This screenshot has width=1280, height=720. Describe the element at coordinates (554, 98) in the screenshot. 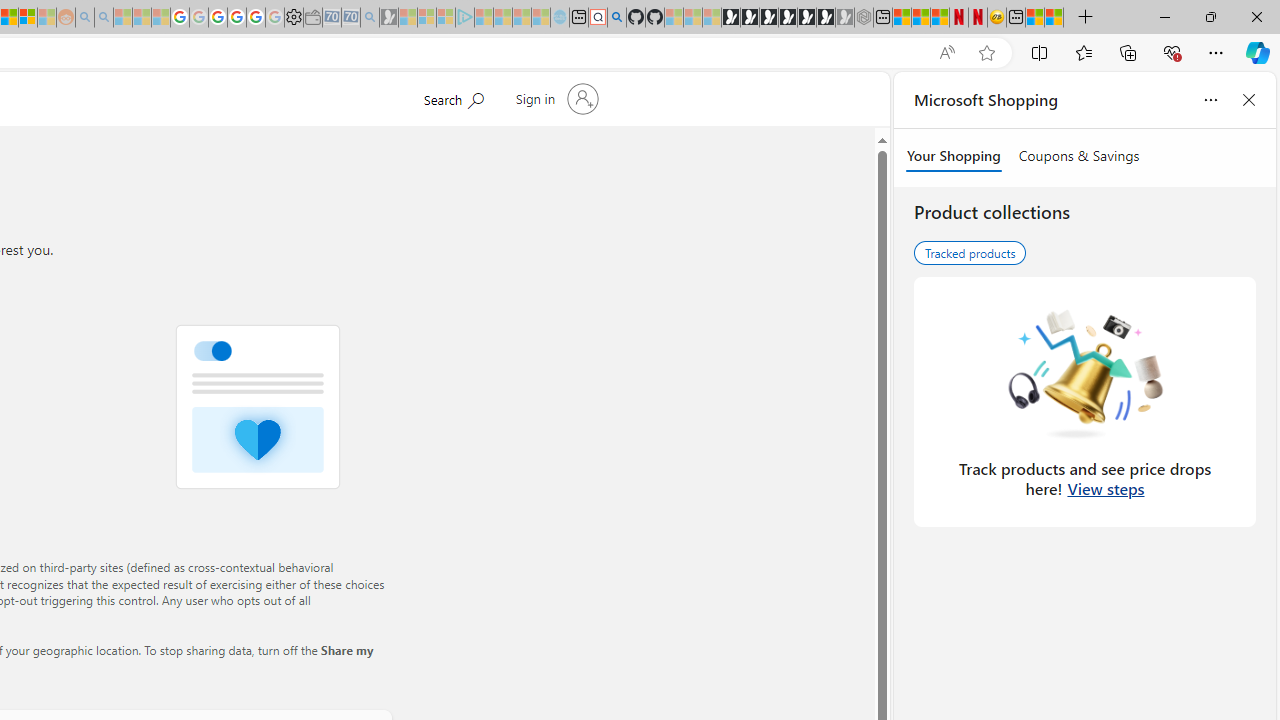

I see `Sign in to your account` at that location.